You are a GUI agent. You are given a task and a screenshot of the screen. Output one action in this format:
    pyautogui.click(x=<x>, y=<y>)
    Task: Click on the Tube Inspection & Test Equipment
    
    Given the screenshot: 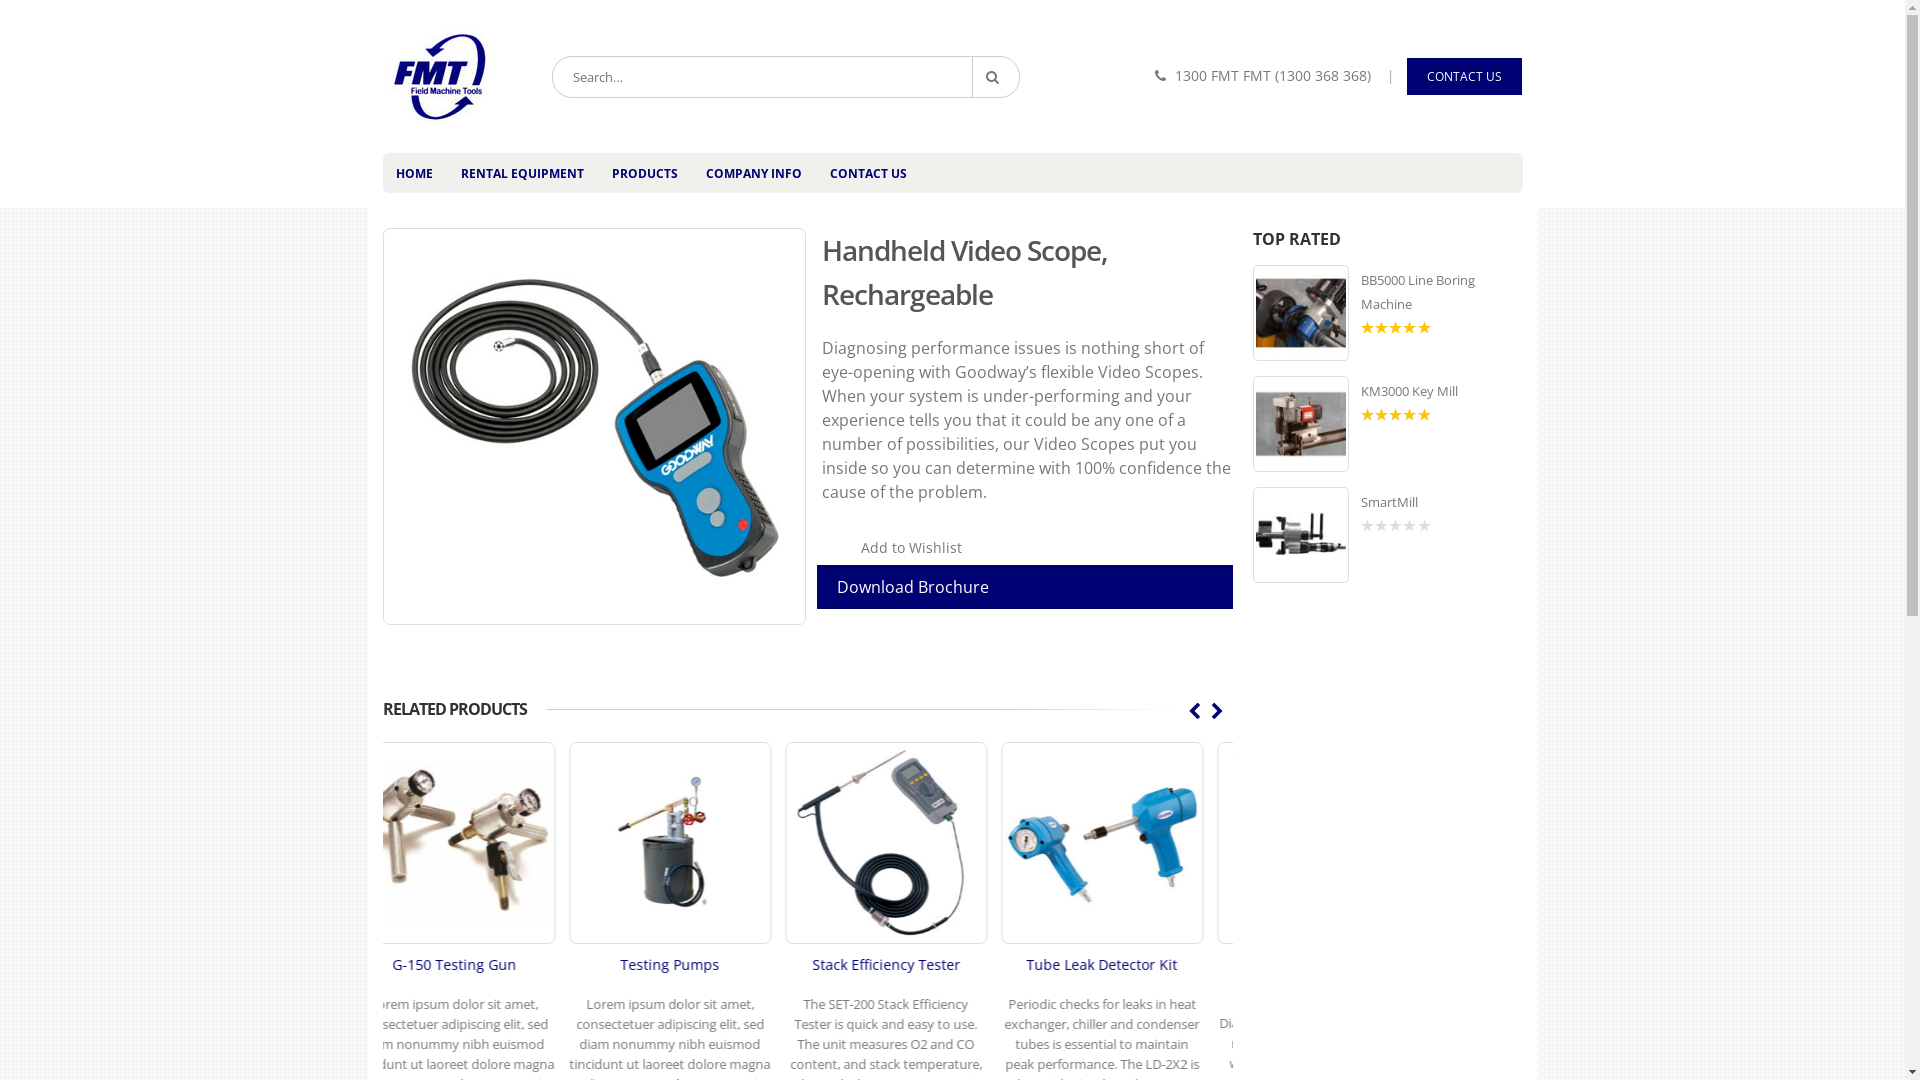 What is the action you would take?
    pyautogui.click(x=1004, y=590)
    